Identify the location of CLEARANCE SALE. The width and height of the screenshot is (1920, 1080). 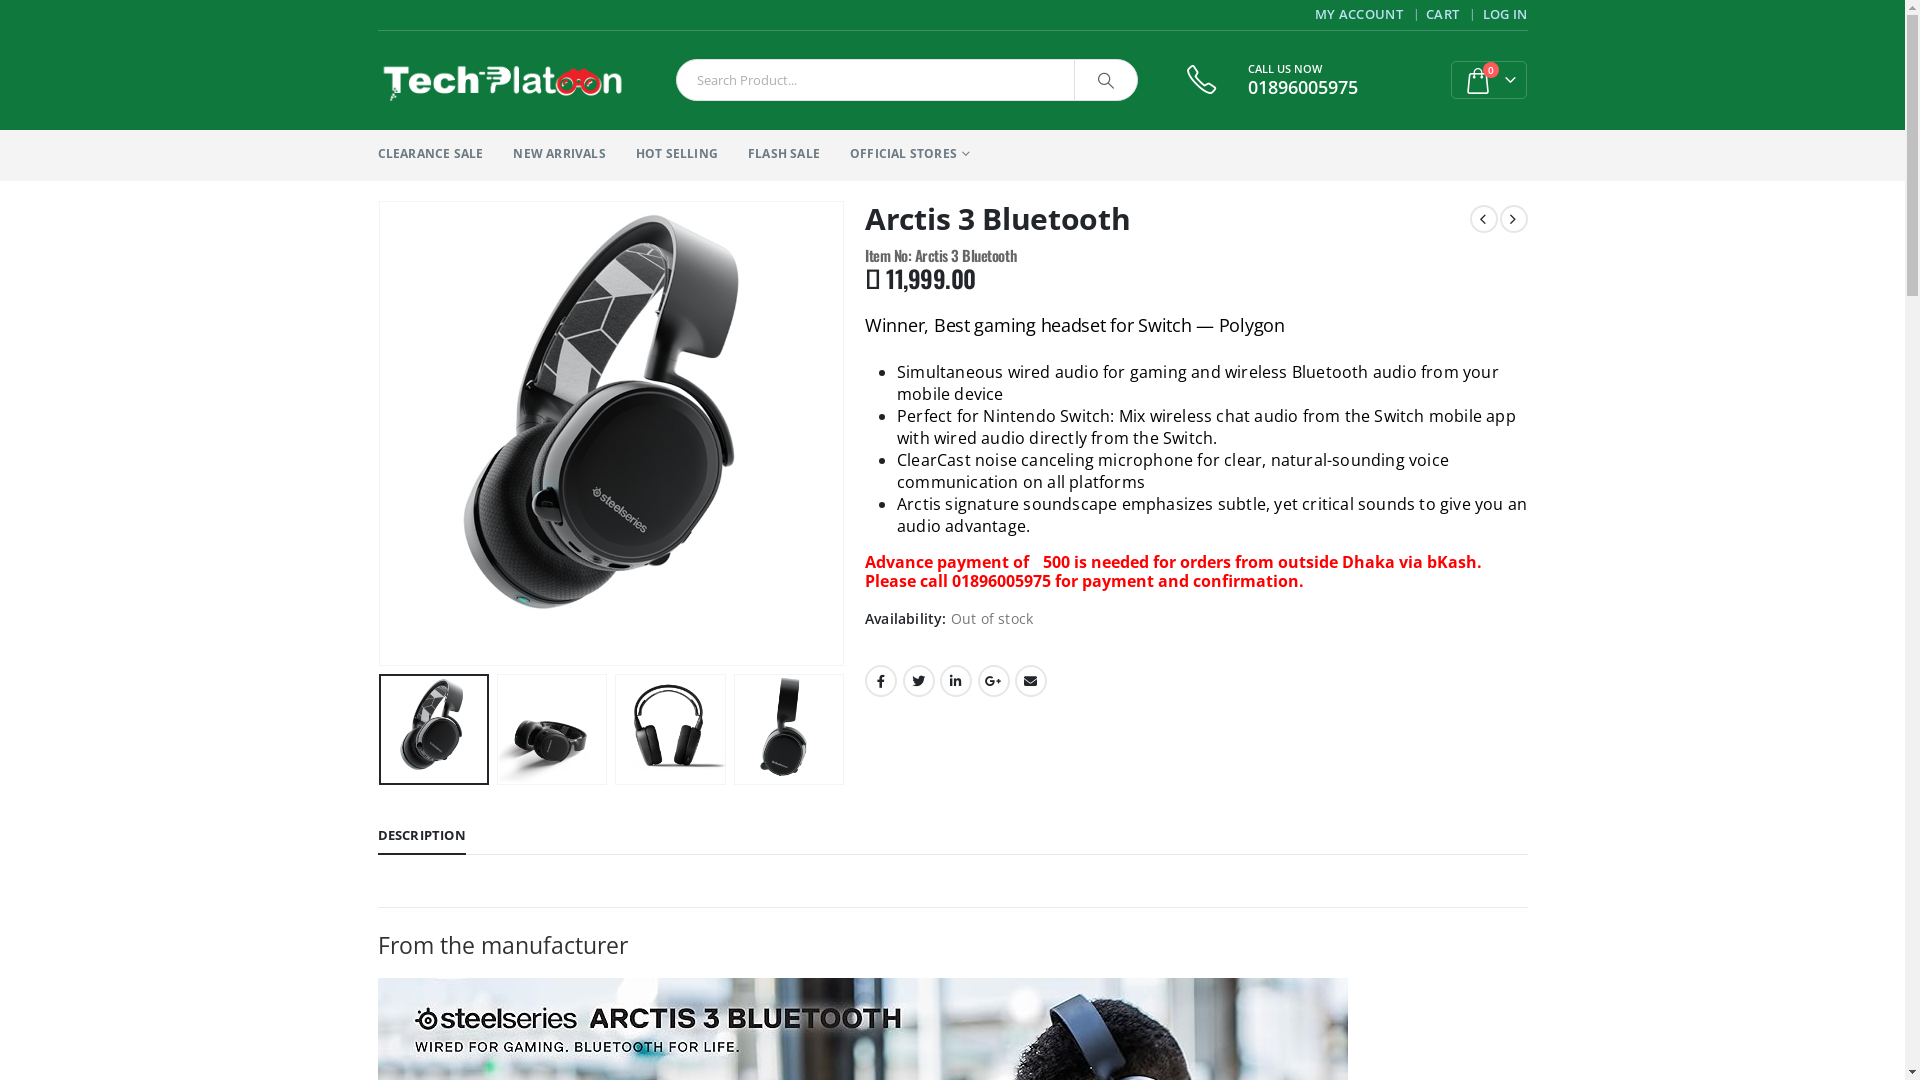
(431, 156).